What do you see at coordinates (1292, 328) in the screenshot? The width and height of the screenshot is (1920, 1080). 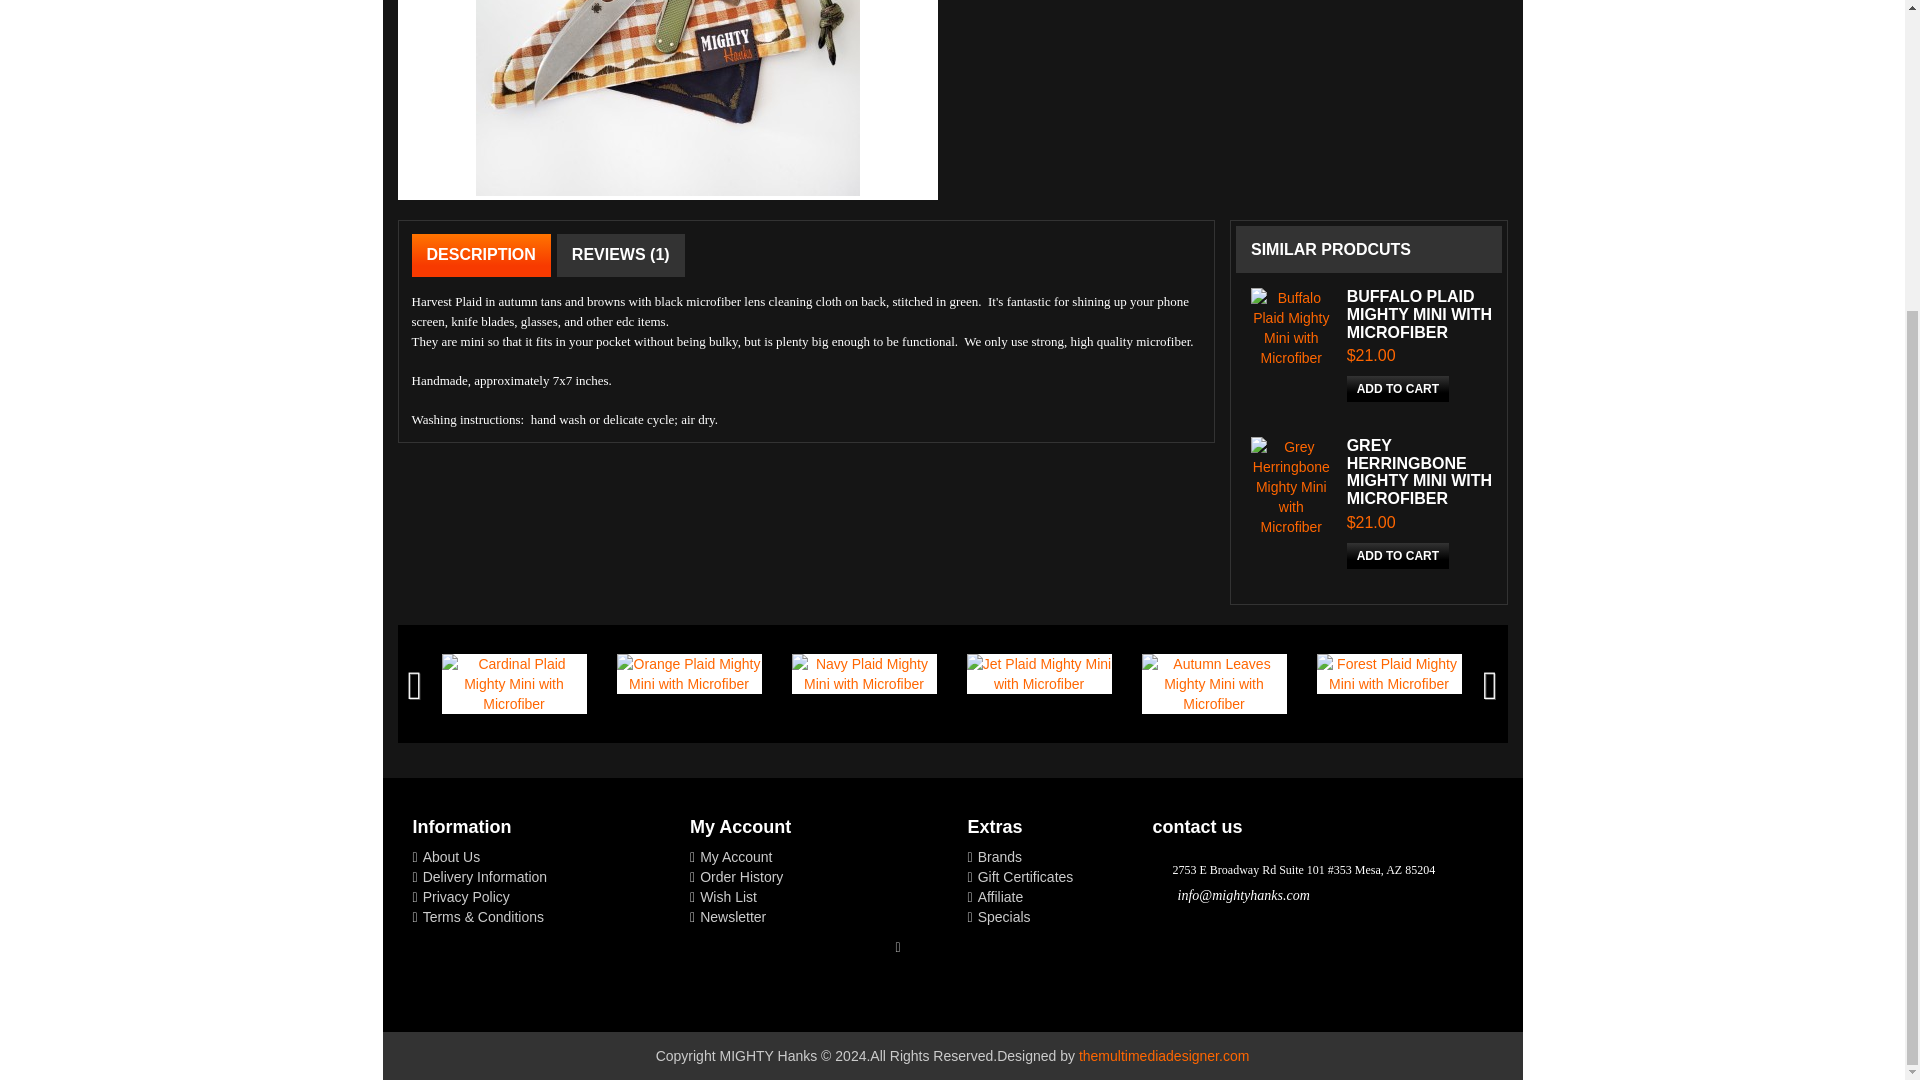 I see `Buffalo Plaid Mighty Mini with Microfiber` at bounding box center [1292, 328].